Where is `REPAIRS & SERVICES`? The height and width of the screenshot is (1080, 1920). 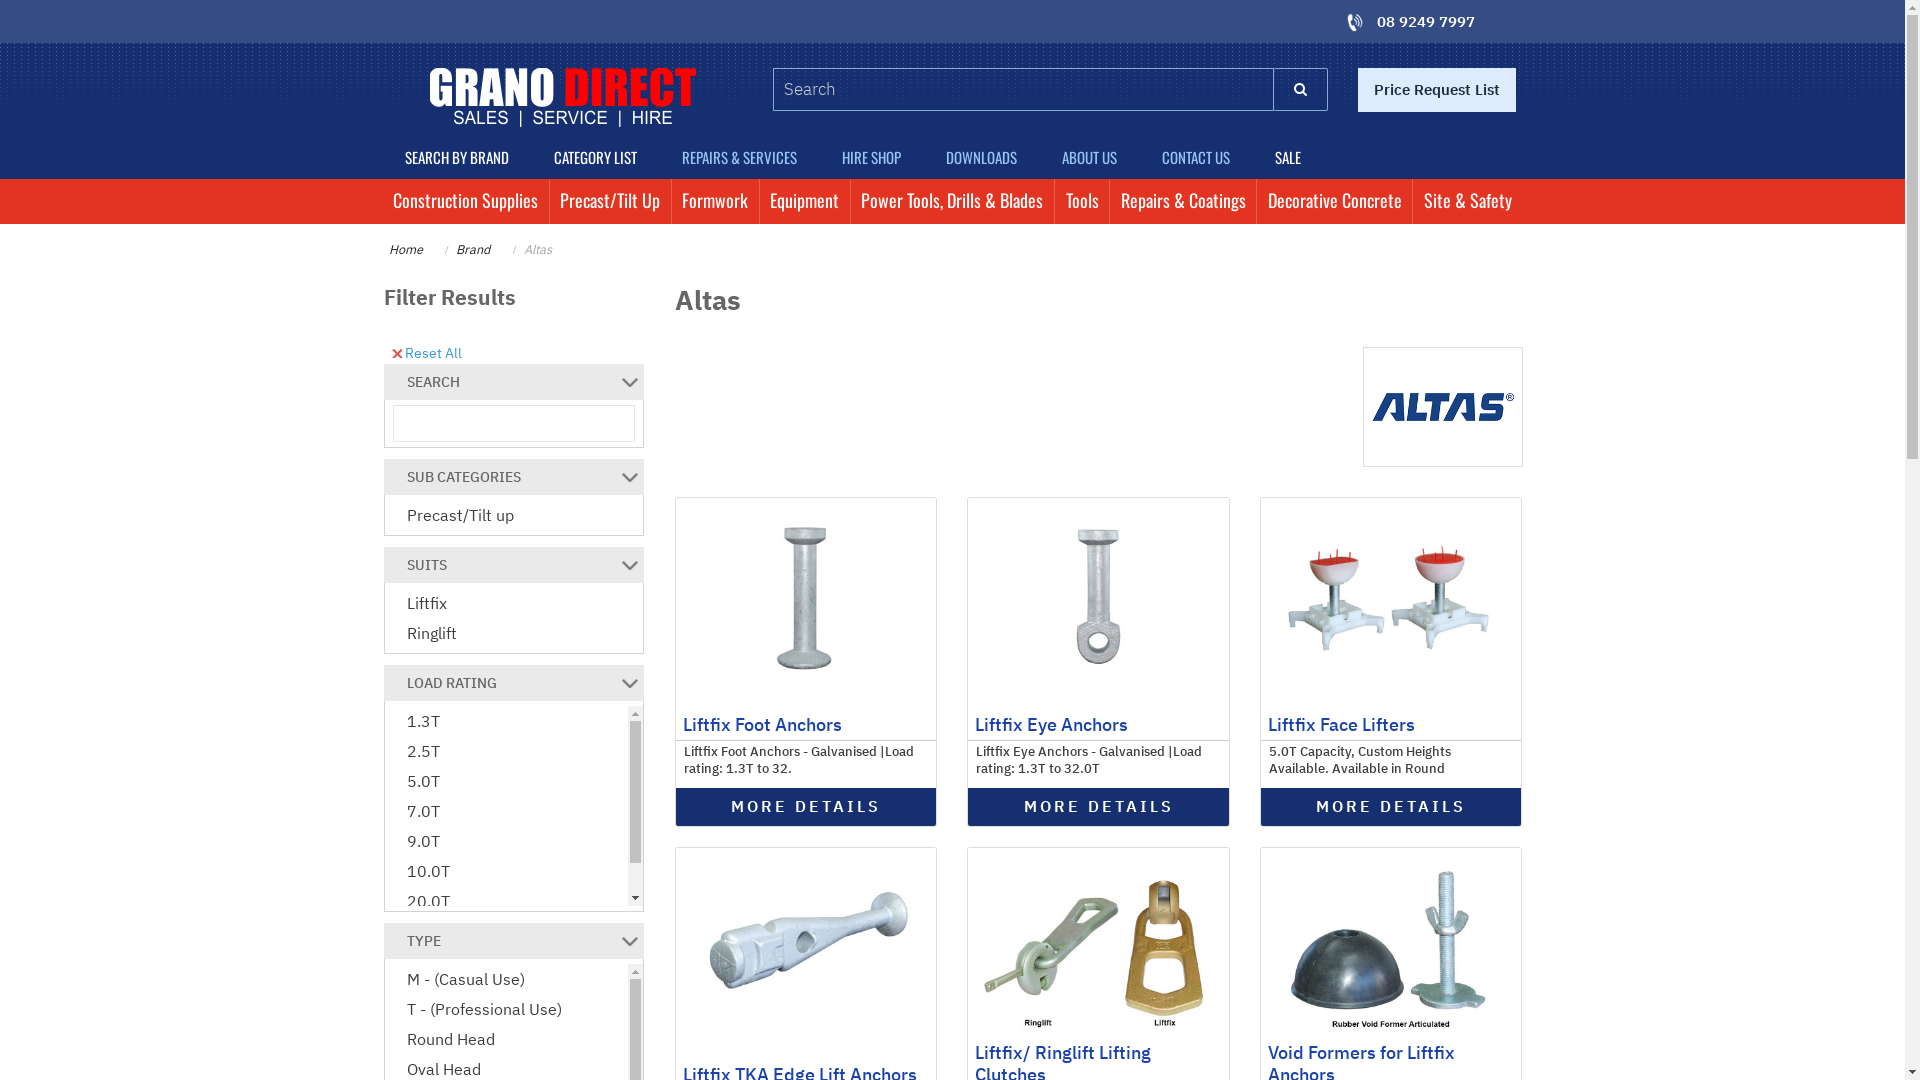
REPAIRS & SERVICES is located at coordinates (740, 158).